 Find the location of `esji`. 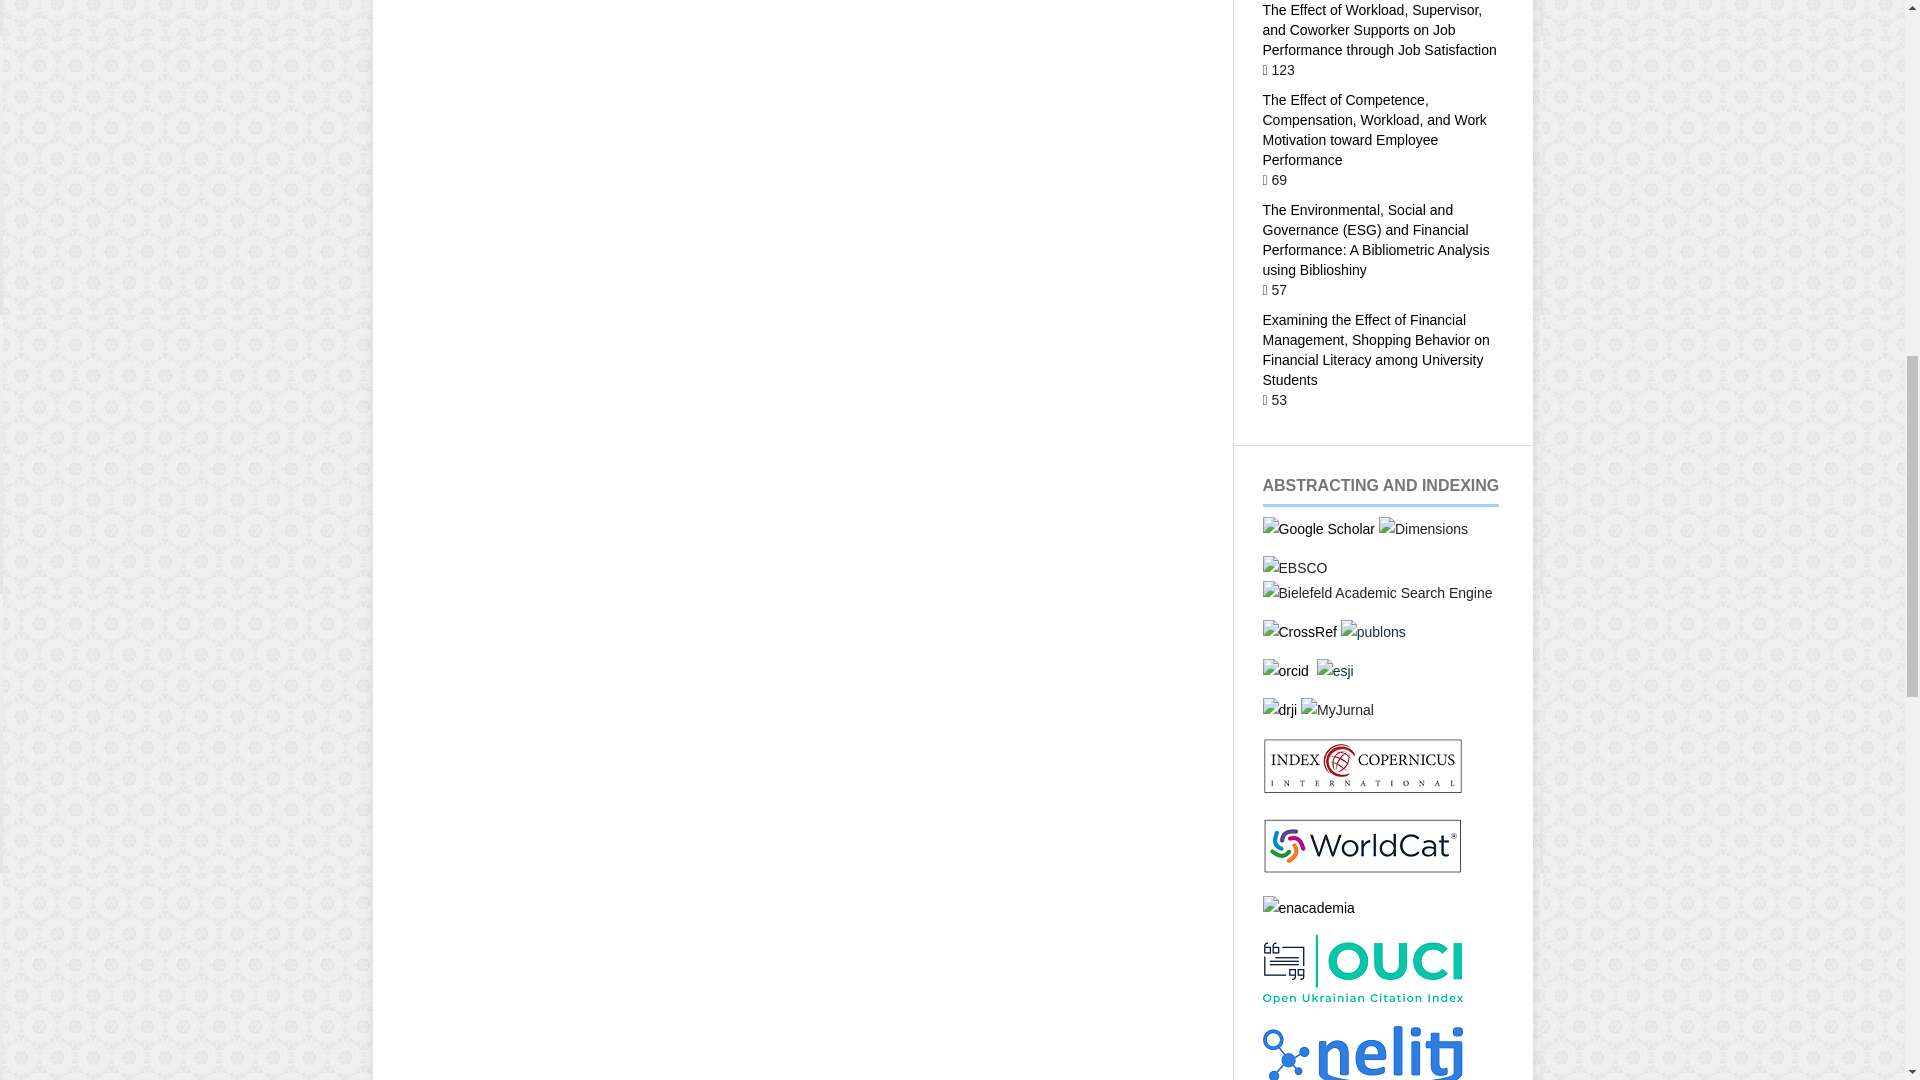

esji is located at coordinates (1335, 671).